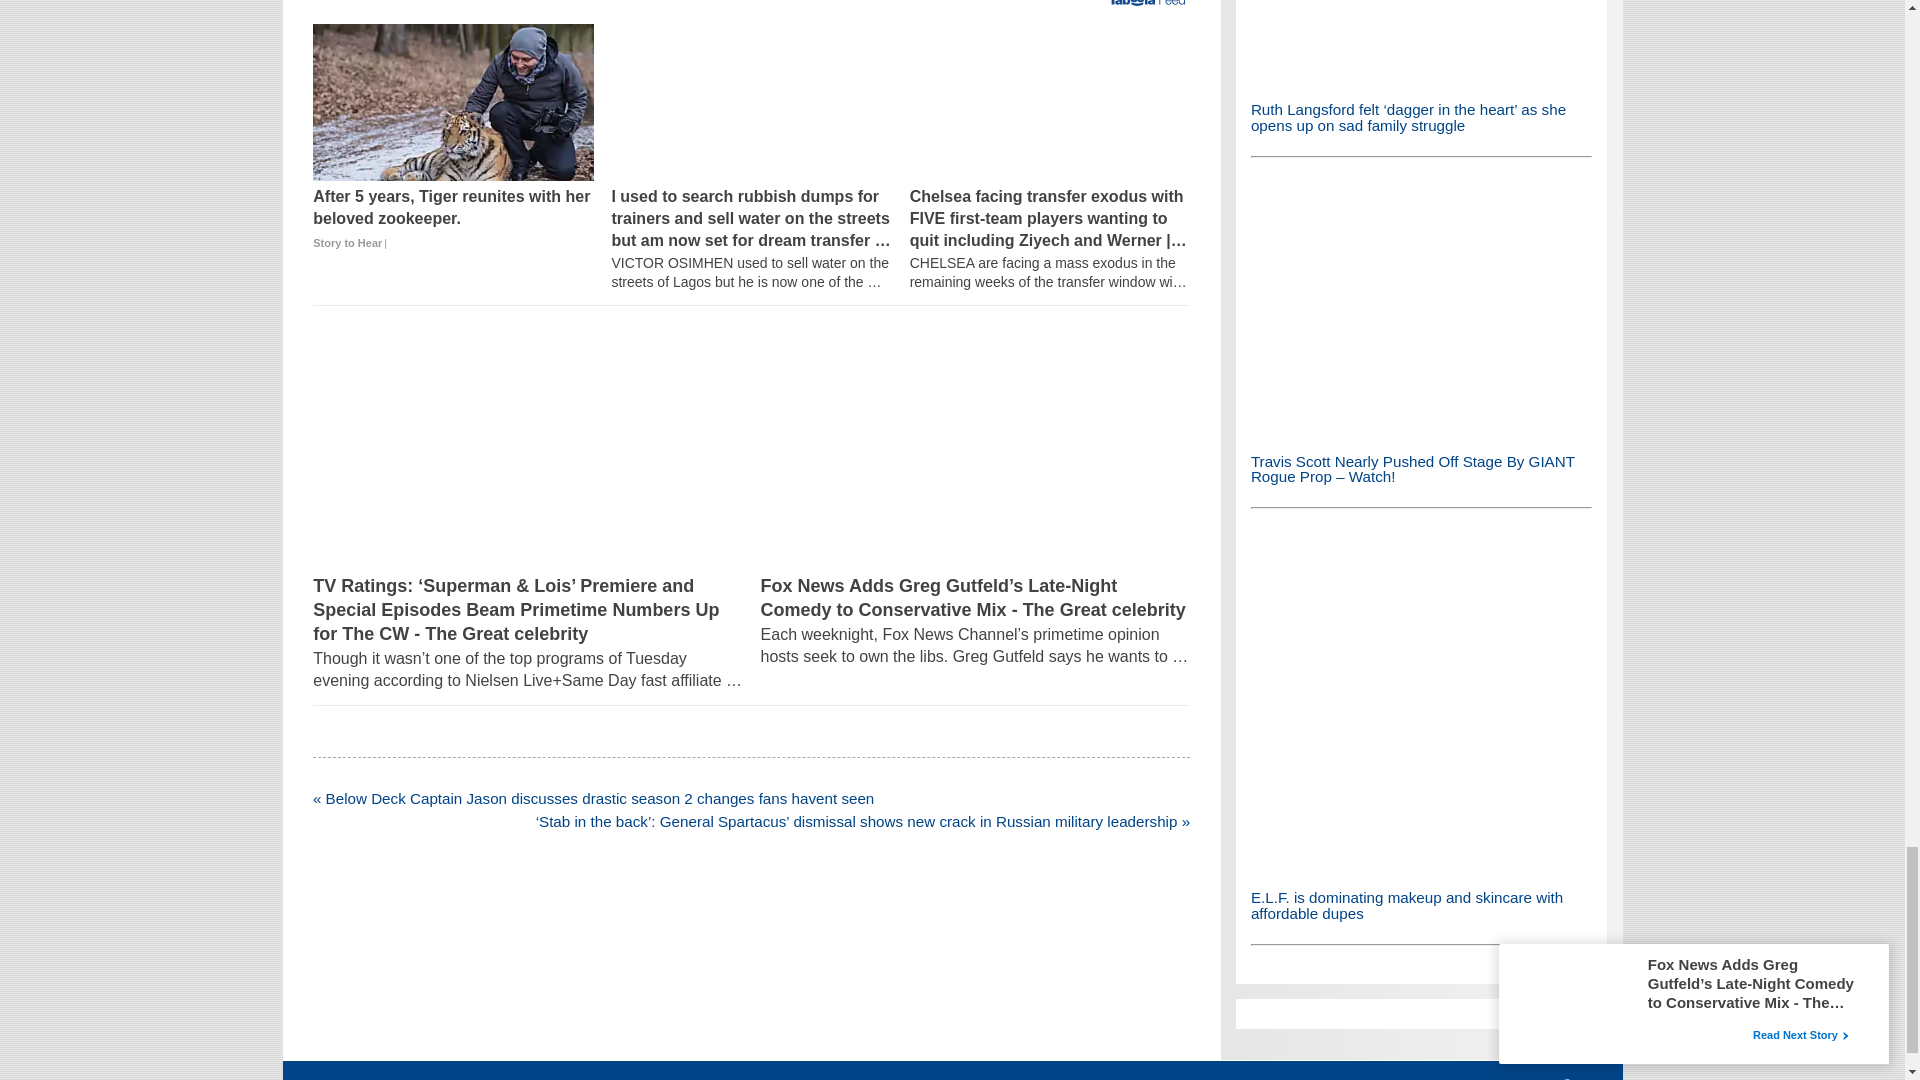 The height and width of the screenshot is (1080, 1920). I want to click on After 5 years, Tiger reunites with her beloved zookeeper., so click(452, 219).